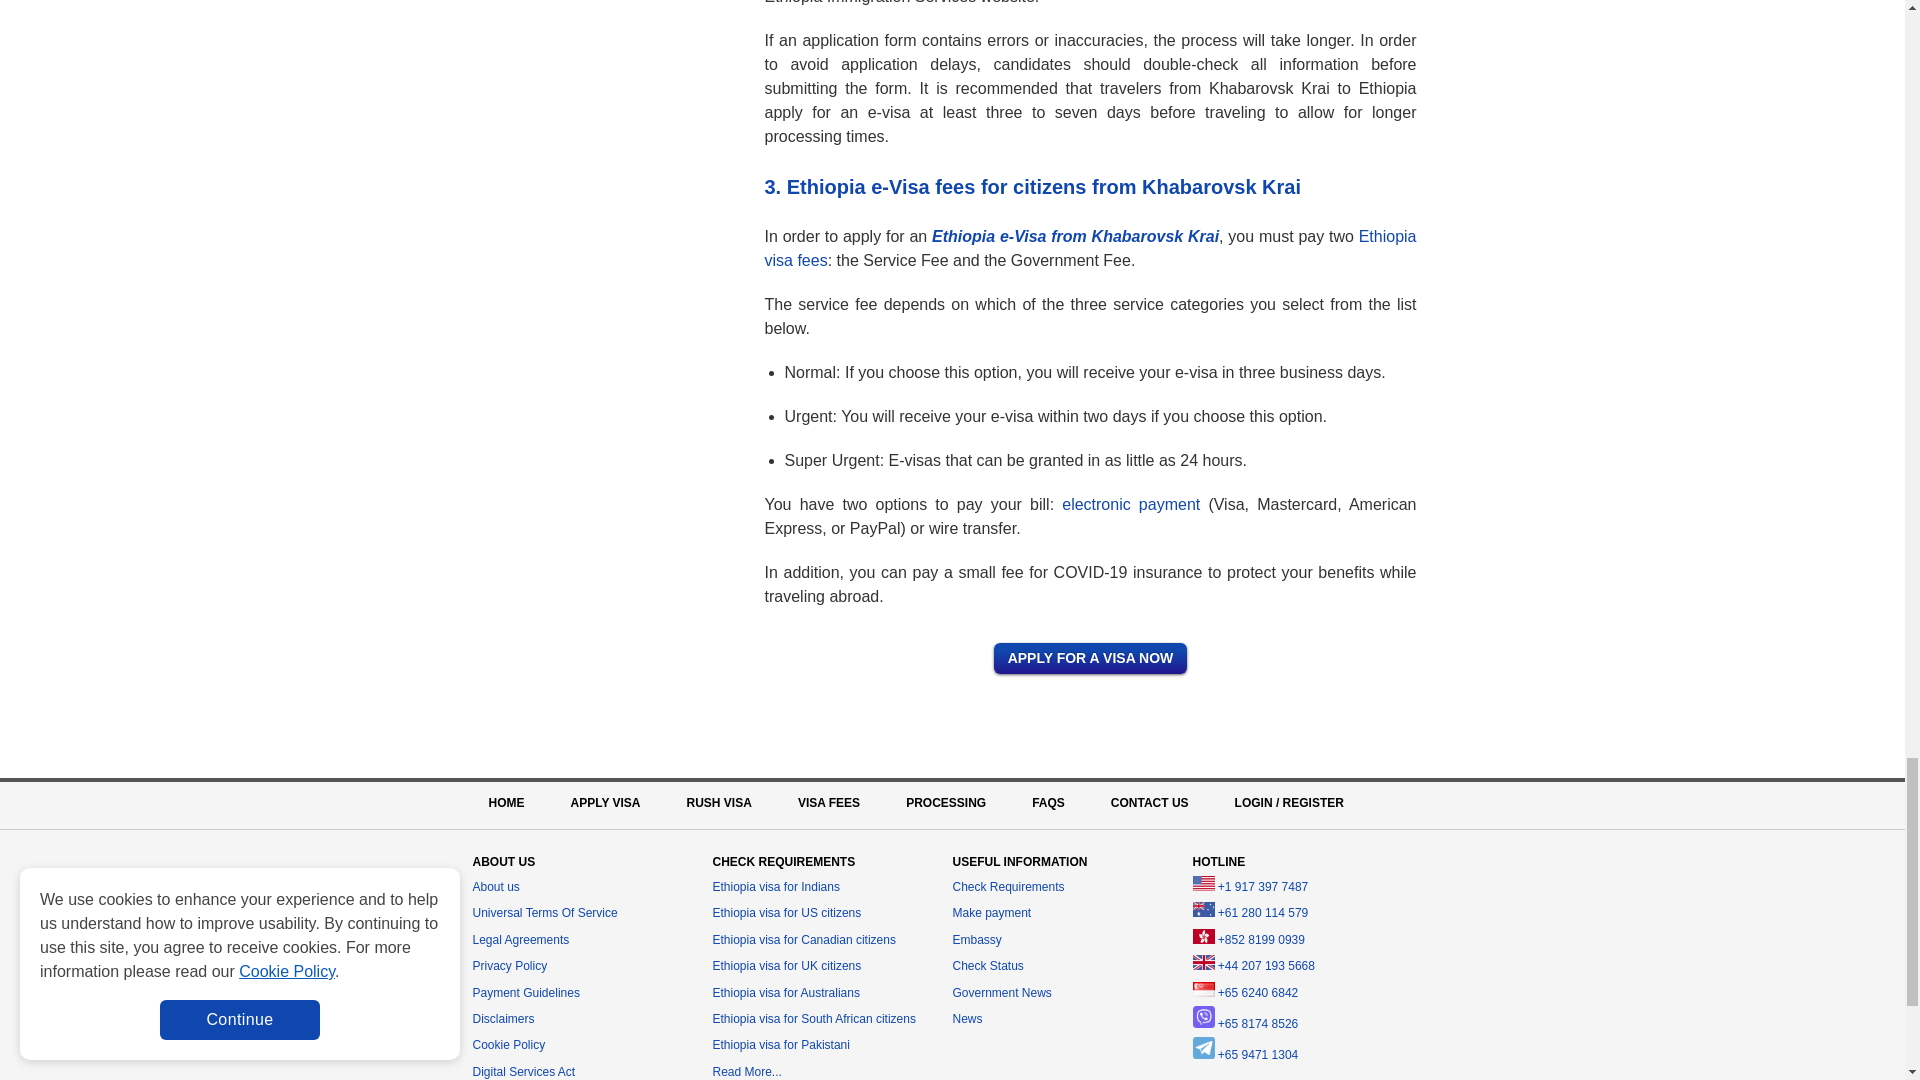 The image size is (1920, 1080). I want to click on Universal Terms Of Service, so click(544, 913).